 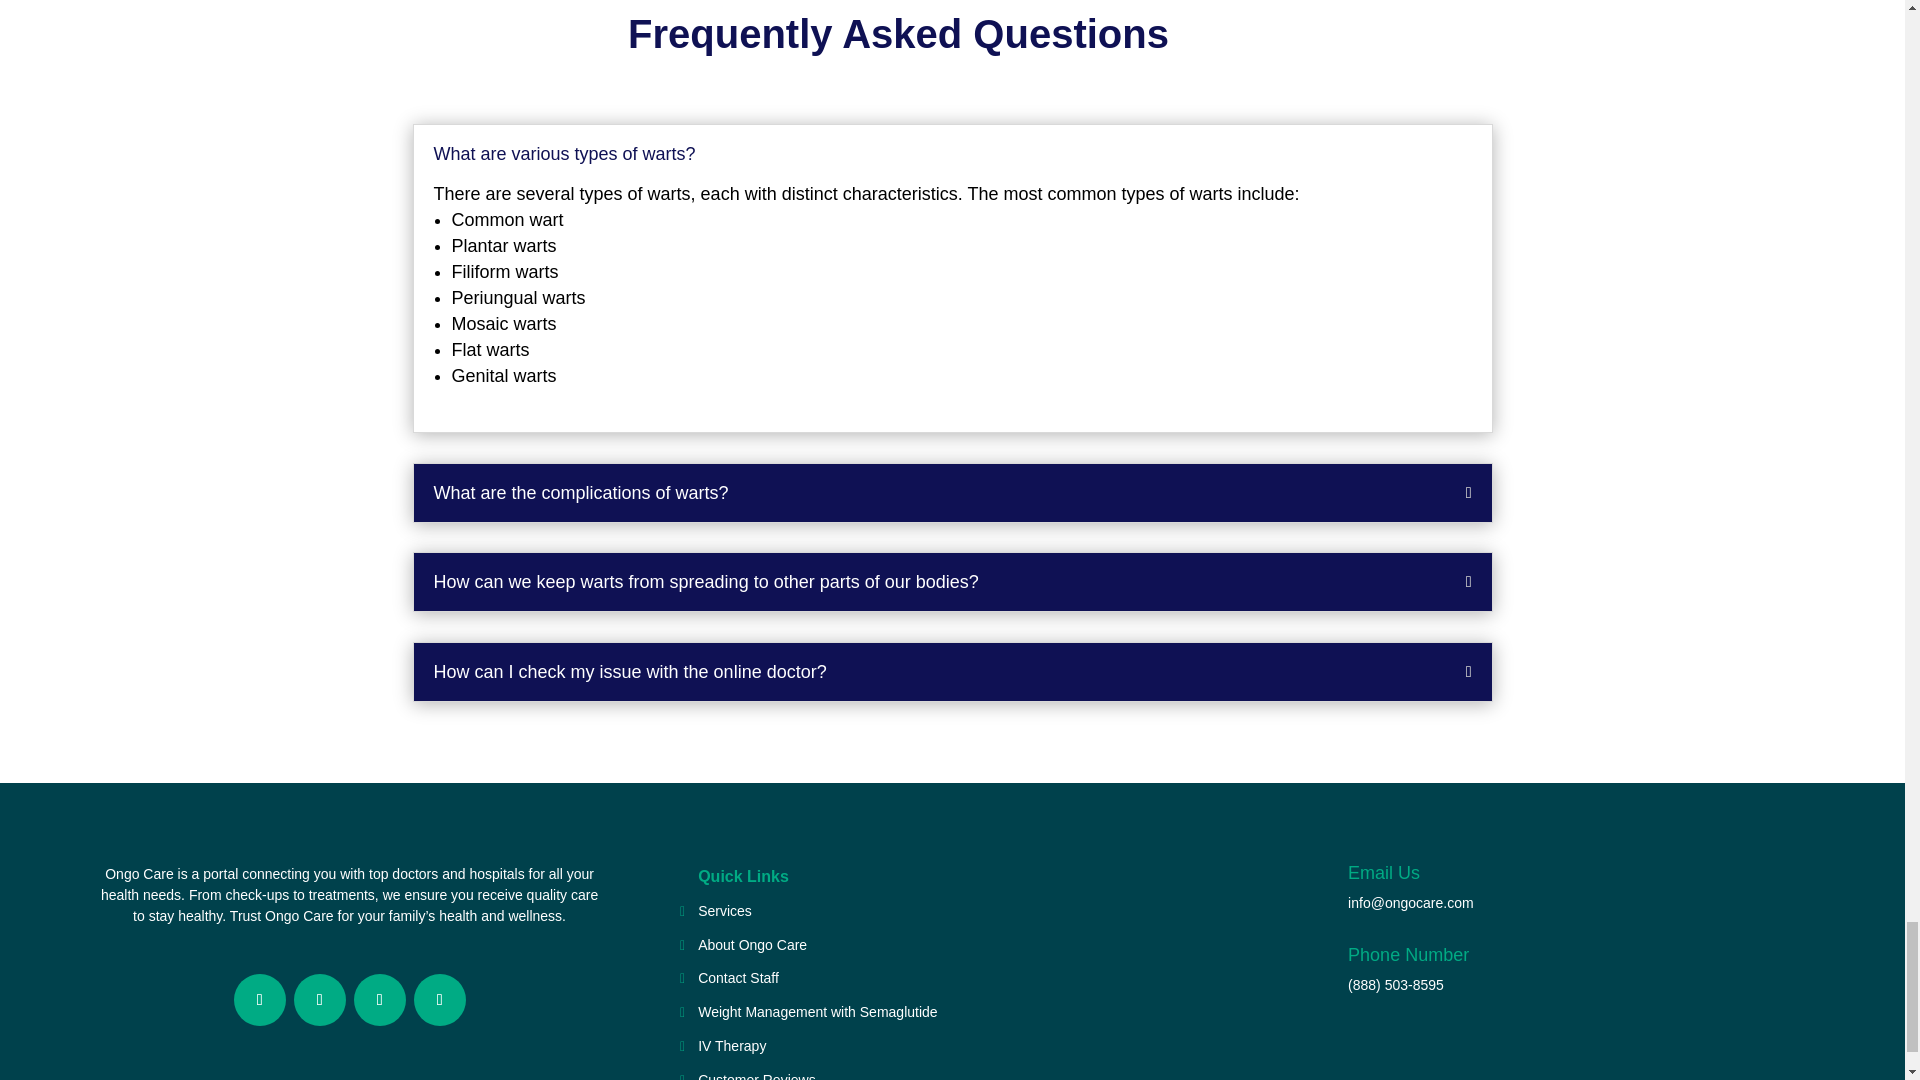 What do you see at coordinates (756, 1074) in the screenshot?
I see `Customer Reviews` at bounding box center [756, 1074].